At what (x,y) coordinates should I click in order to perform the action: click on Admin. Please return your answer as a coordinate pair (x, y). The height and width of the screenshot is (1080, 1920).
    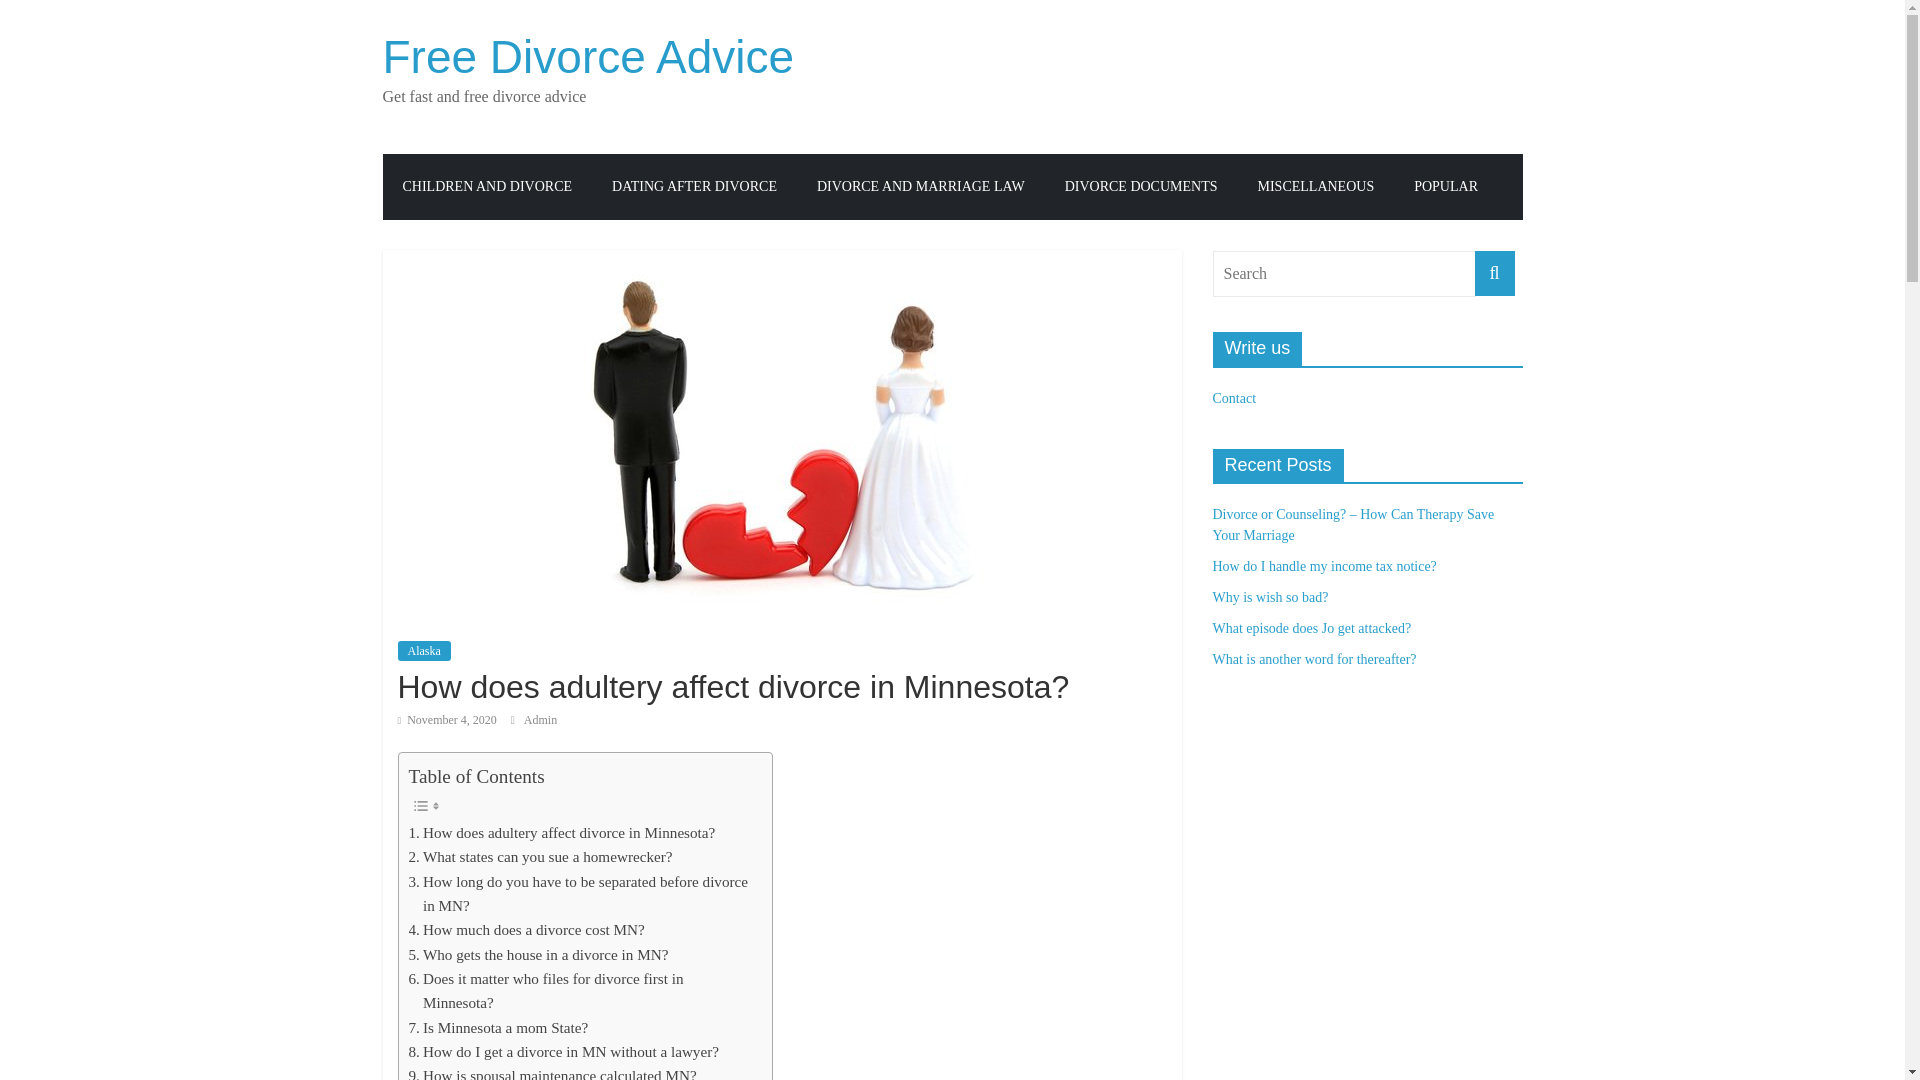
    Looking at the image, I should click on (540, 719).